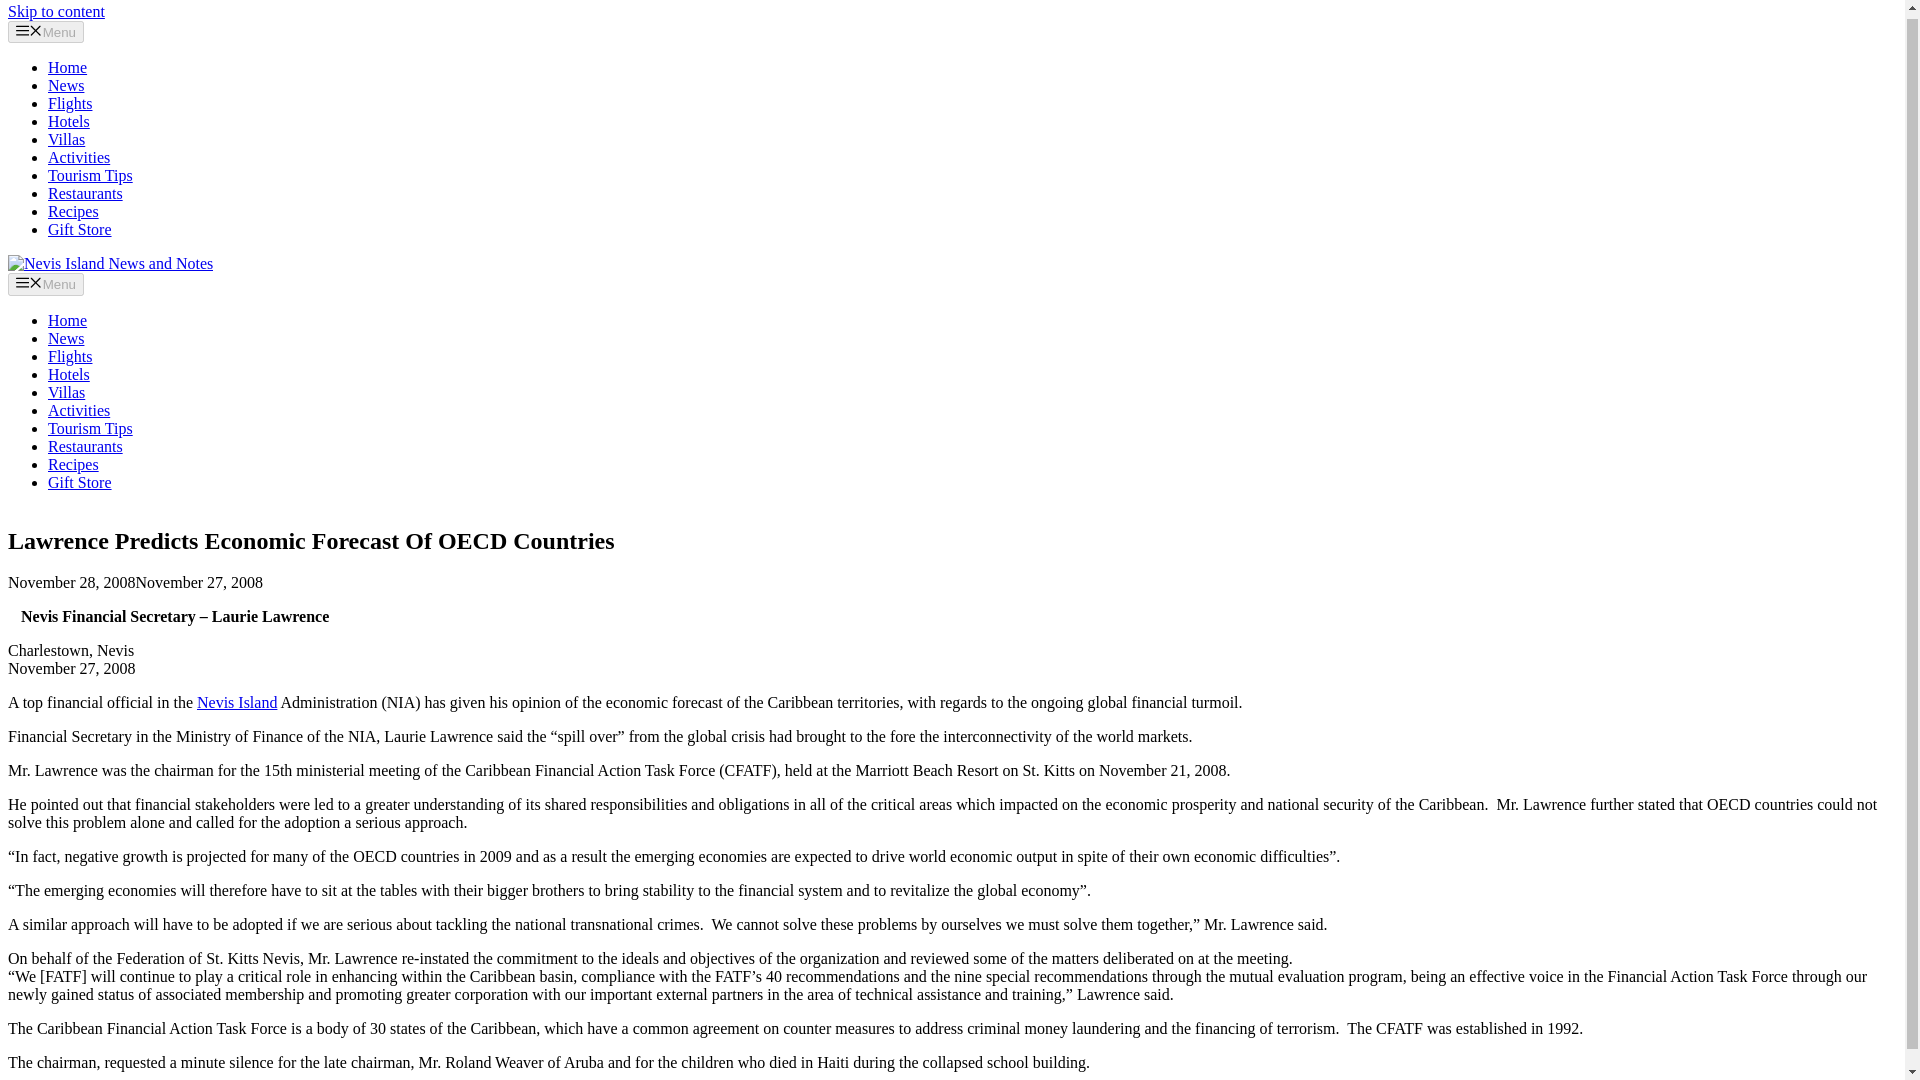  I want to click on Nevis Flight Information, so click(70, 104).